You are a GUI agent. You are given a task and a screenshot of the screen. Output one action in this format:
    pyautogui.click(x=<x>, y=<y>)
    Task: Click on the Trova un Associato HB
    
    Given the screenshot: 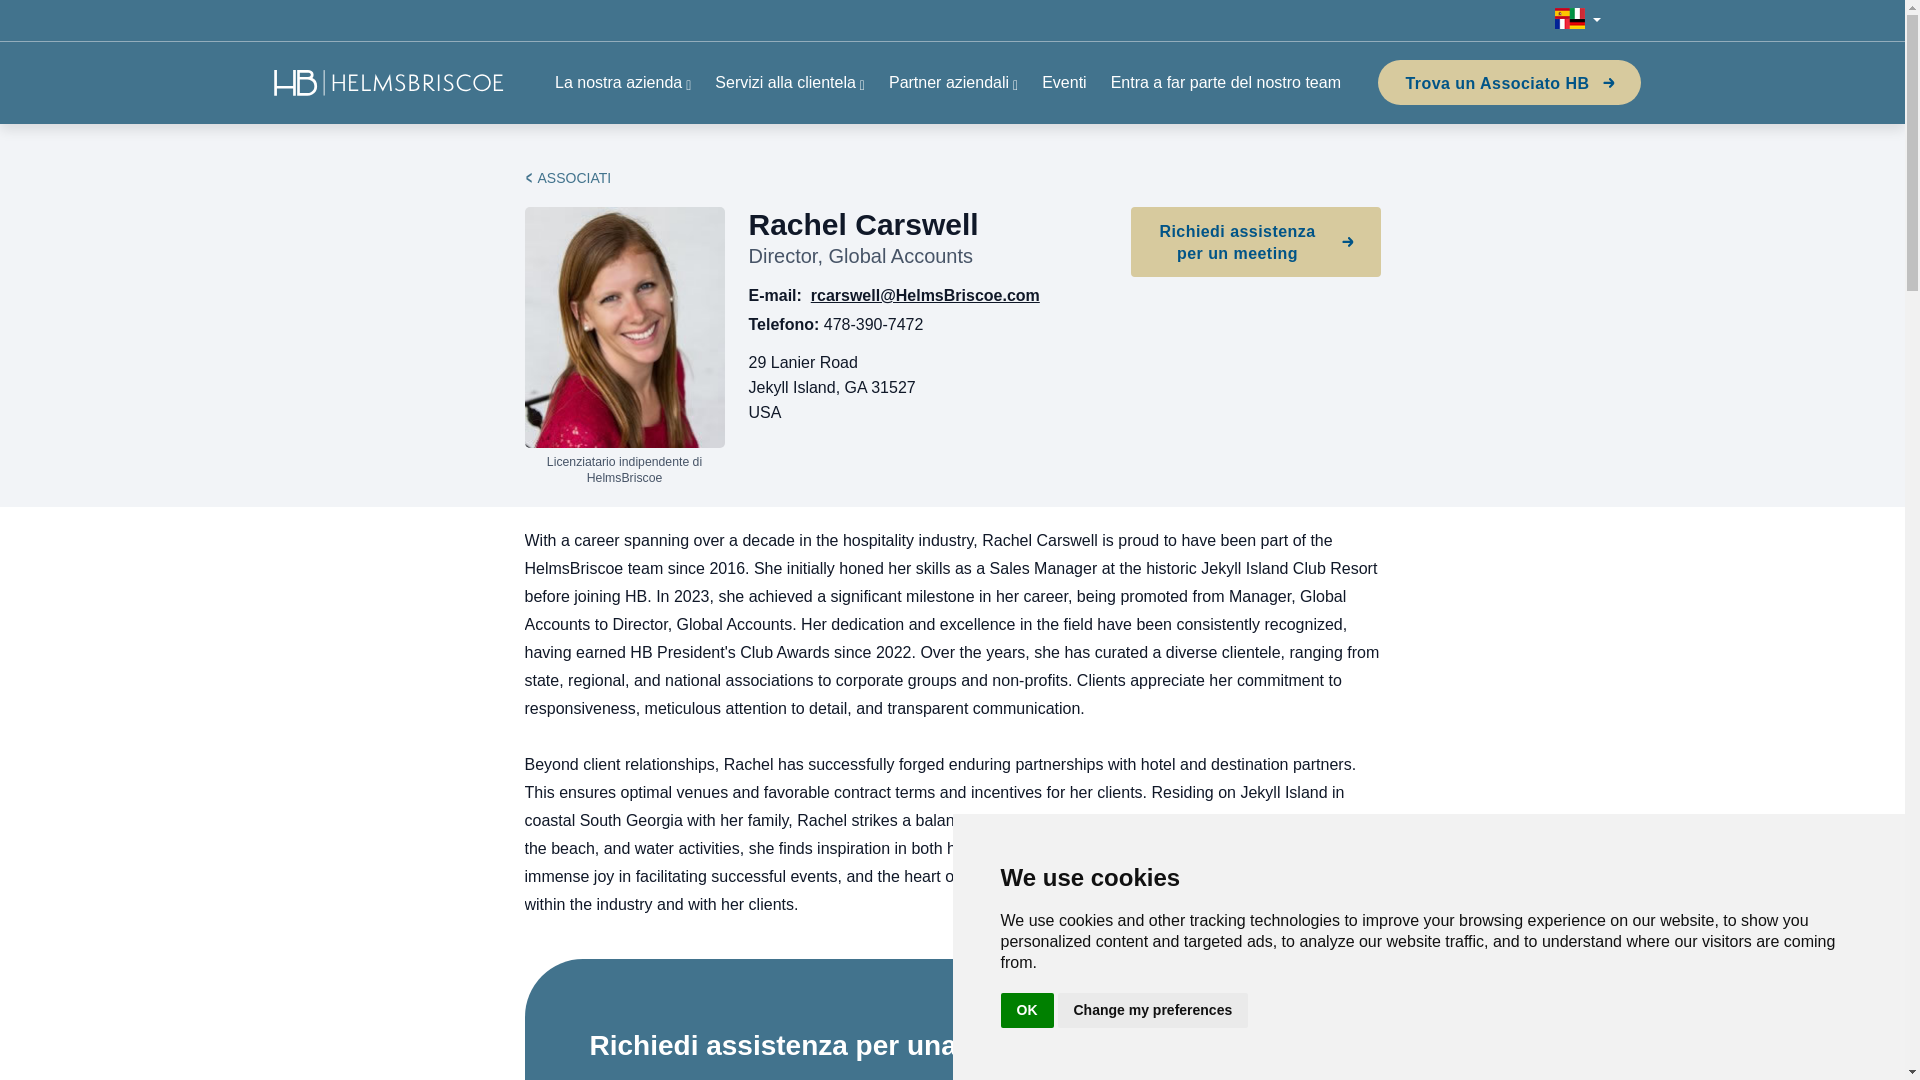 What is the action you would take?
    pyautogui.click(x=1508, y=82)
    